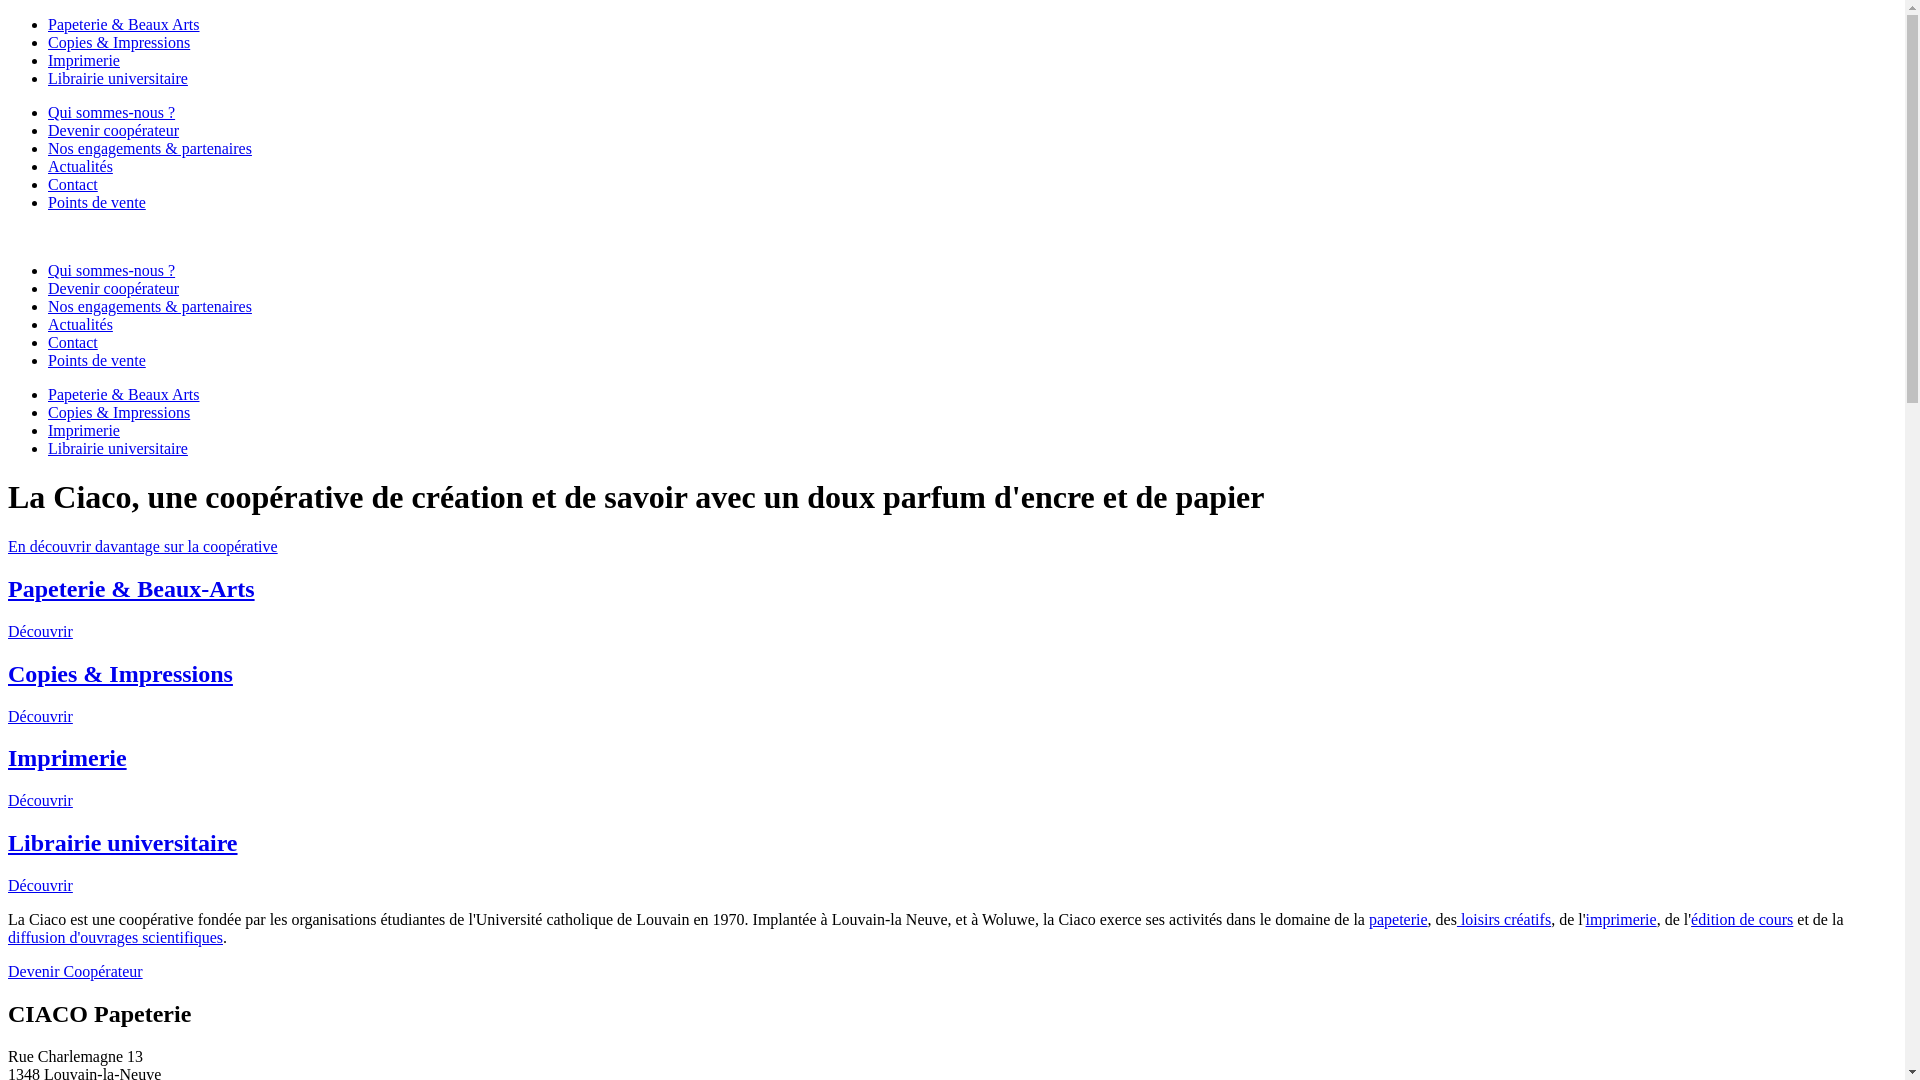  Describe the element at coordinates (92, 16) in the screenshot. I see `Aller au contenu principal` at that location.